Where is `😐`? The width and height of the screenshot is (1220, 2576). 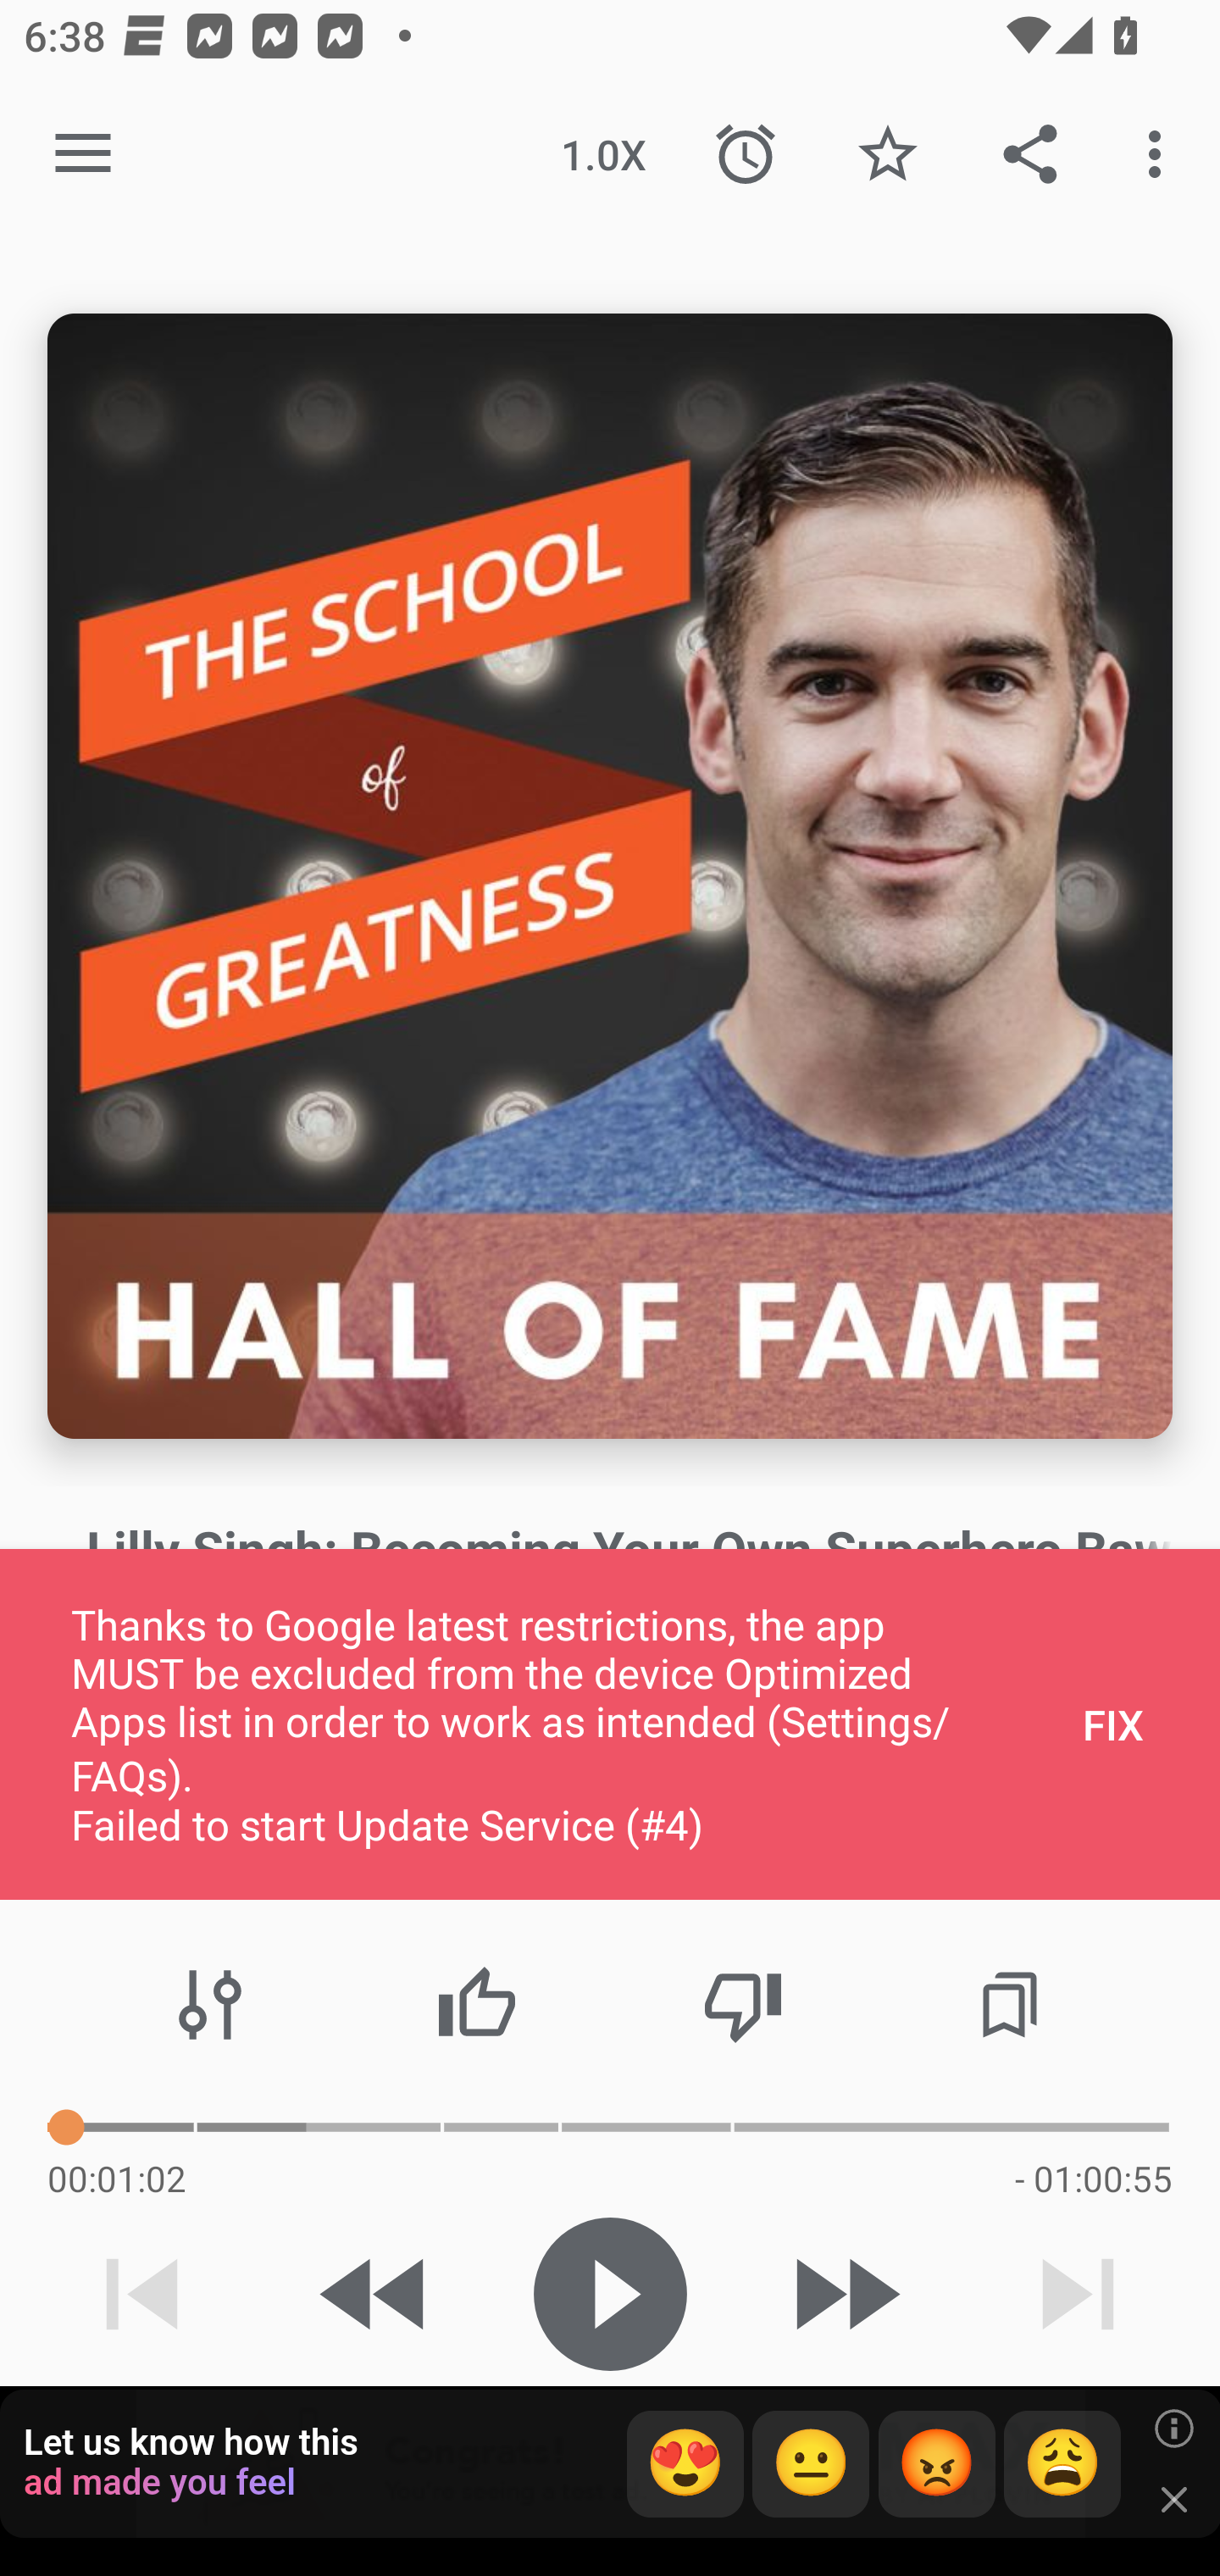 😐 is located at coordinates (811, 2464).